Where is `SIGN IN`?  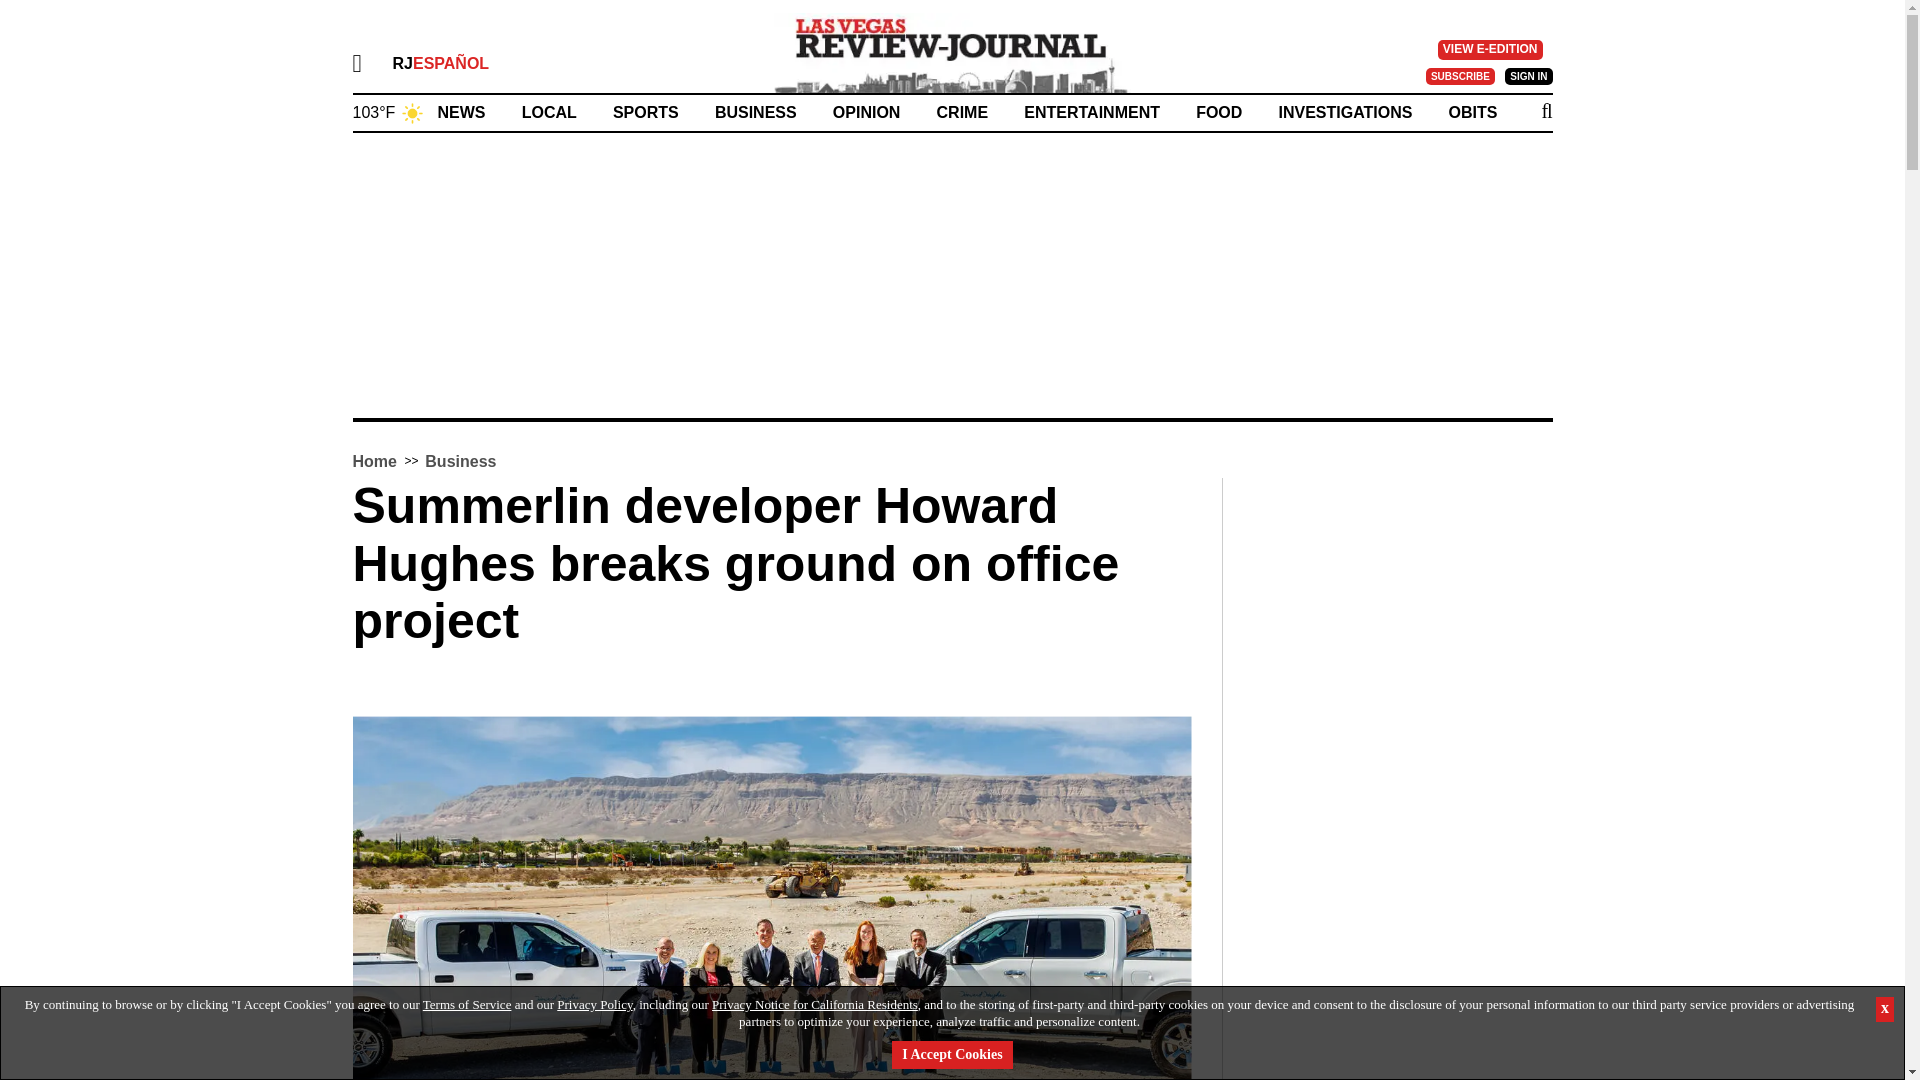 SIGN IN is located at coordinates (1528, 77).